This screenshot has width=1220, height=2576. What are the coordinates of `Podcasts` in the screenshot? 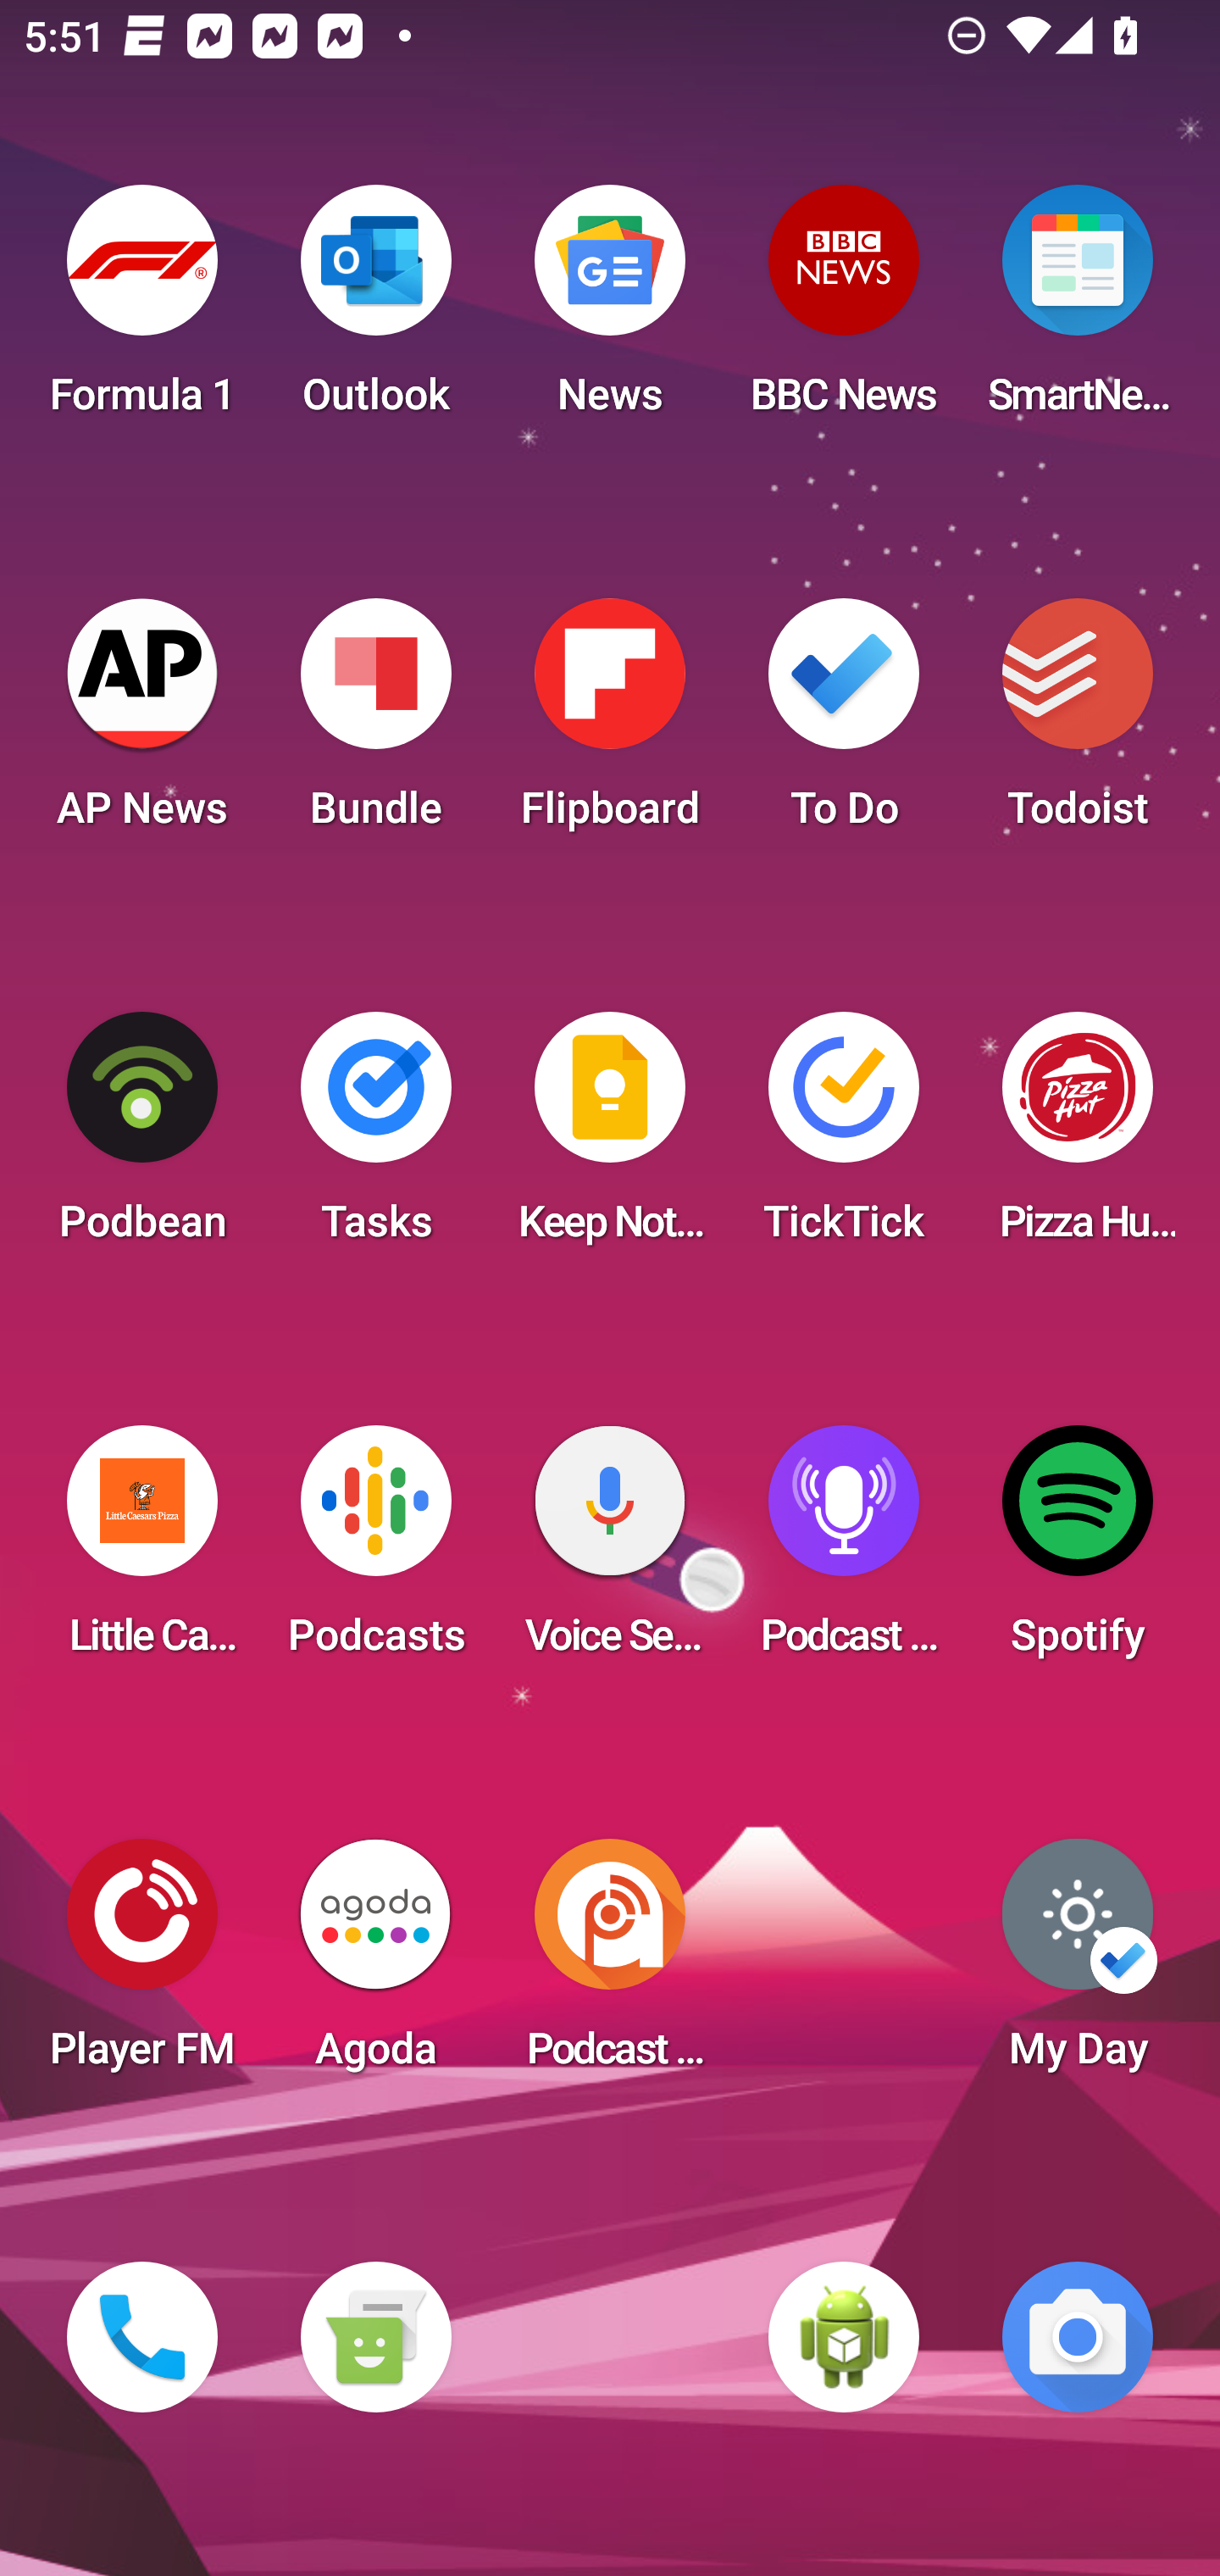 It's located at (375, 1551).